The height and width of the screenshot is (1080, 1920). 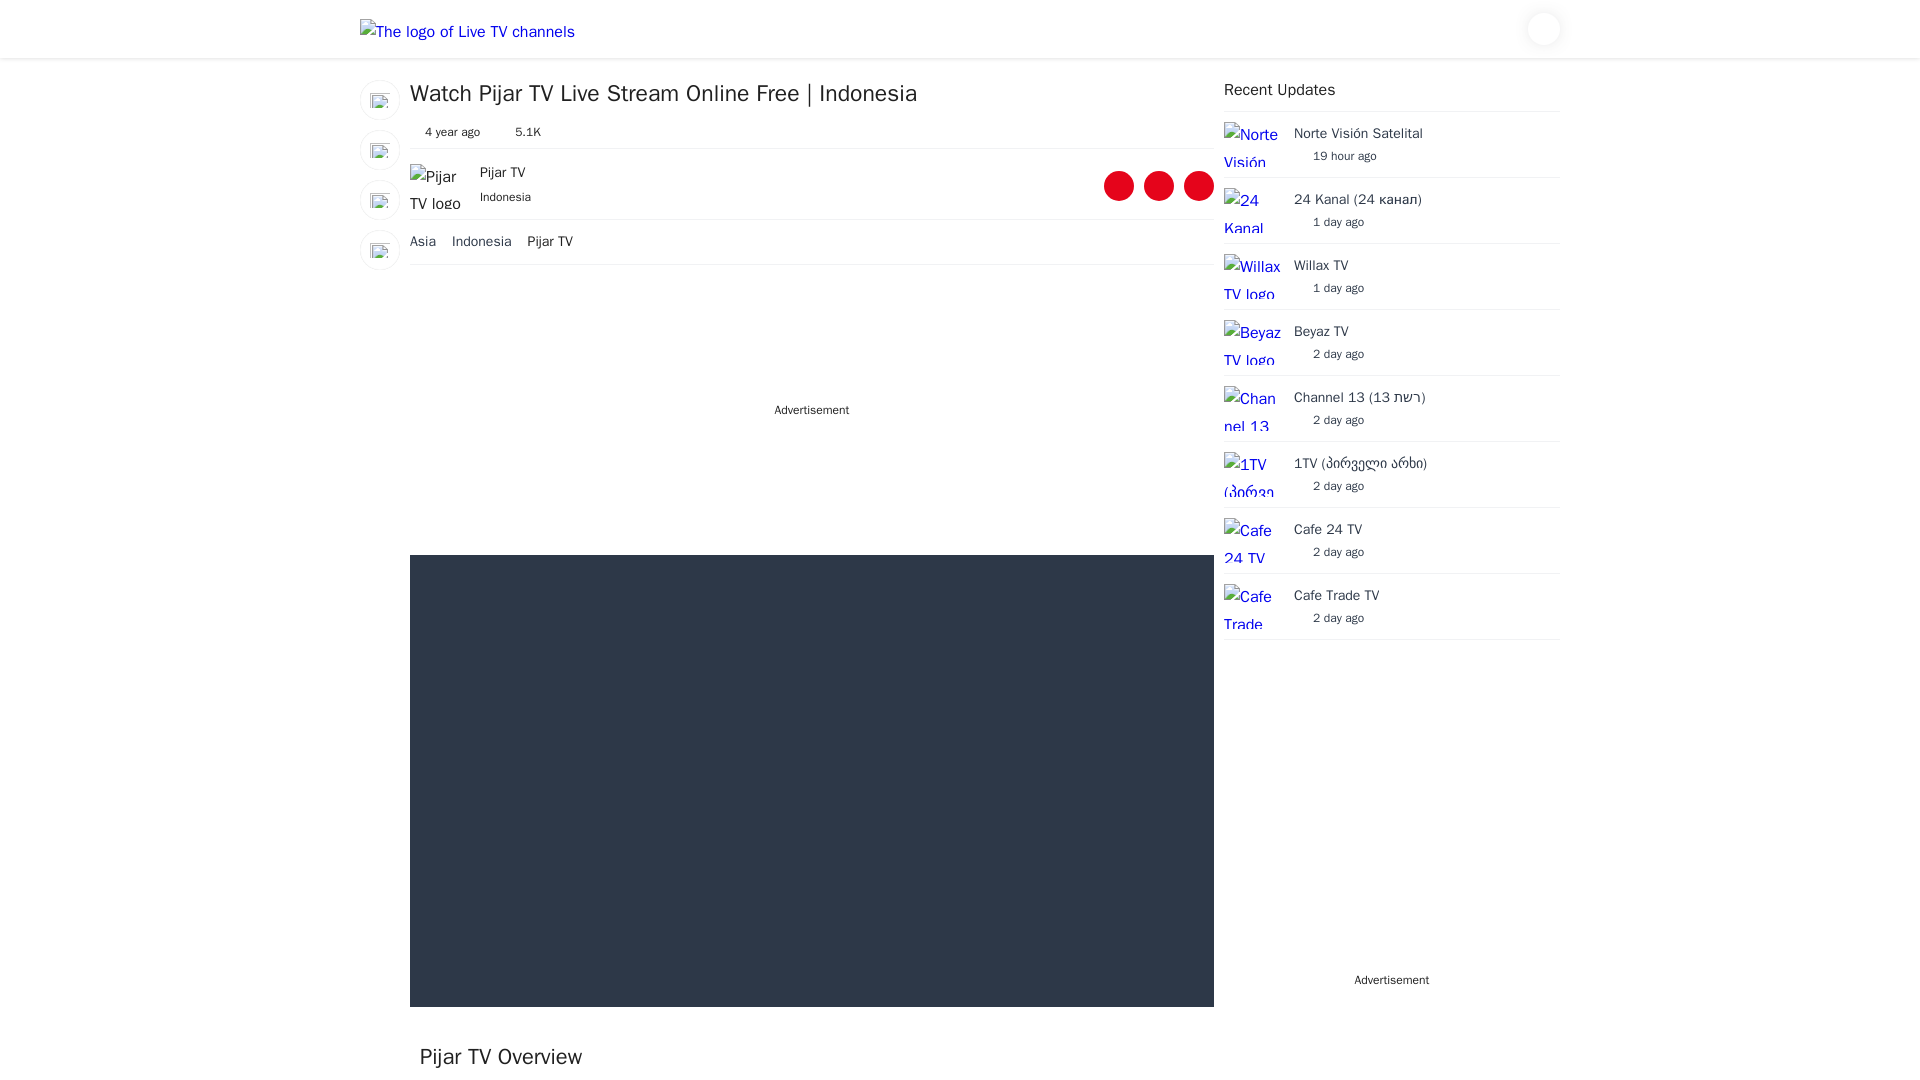 I want to click on Asia, so click(x=430, y=242).